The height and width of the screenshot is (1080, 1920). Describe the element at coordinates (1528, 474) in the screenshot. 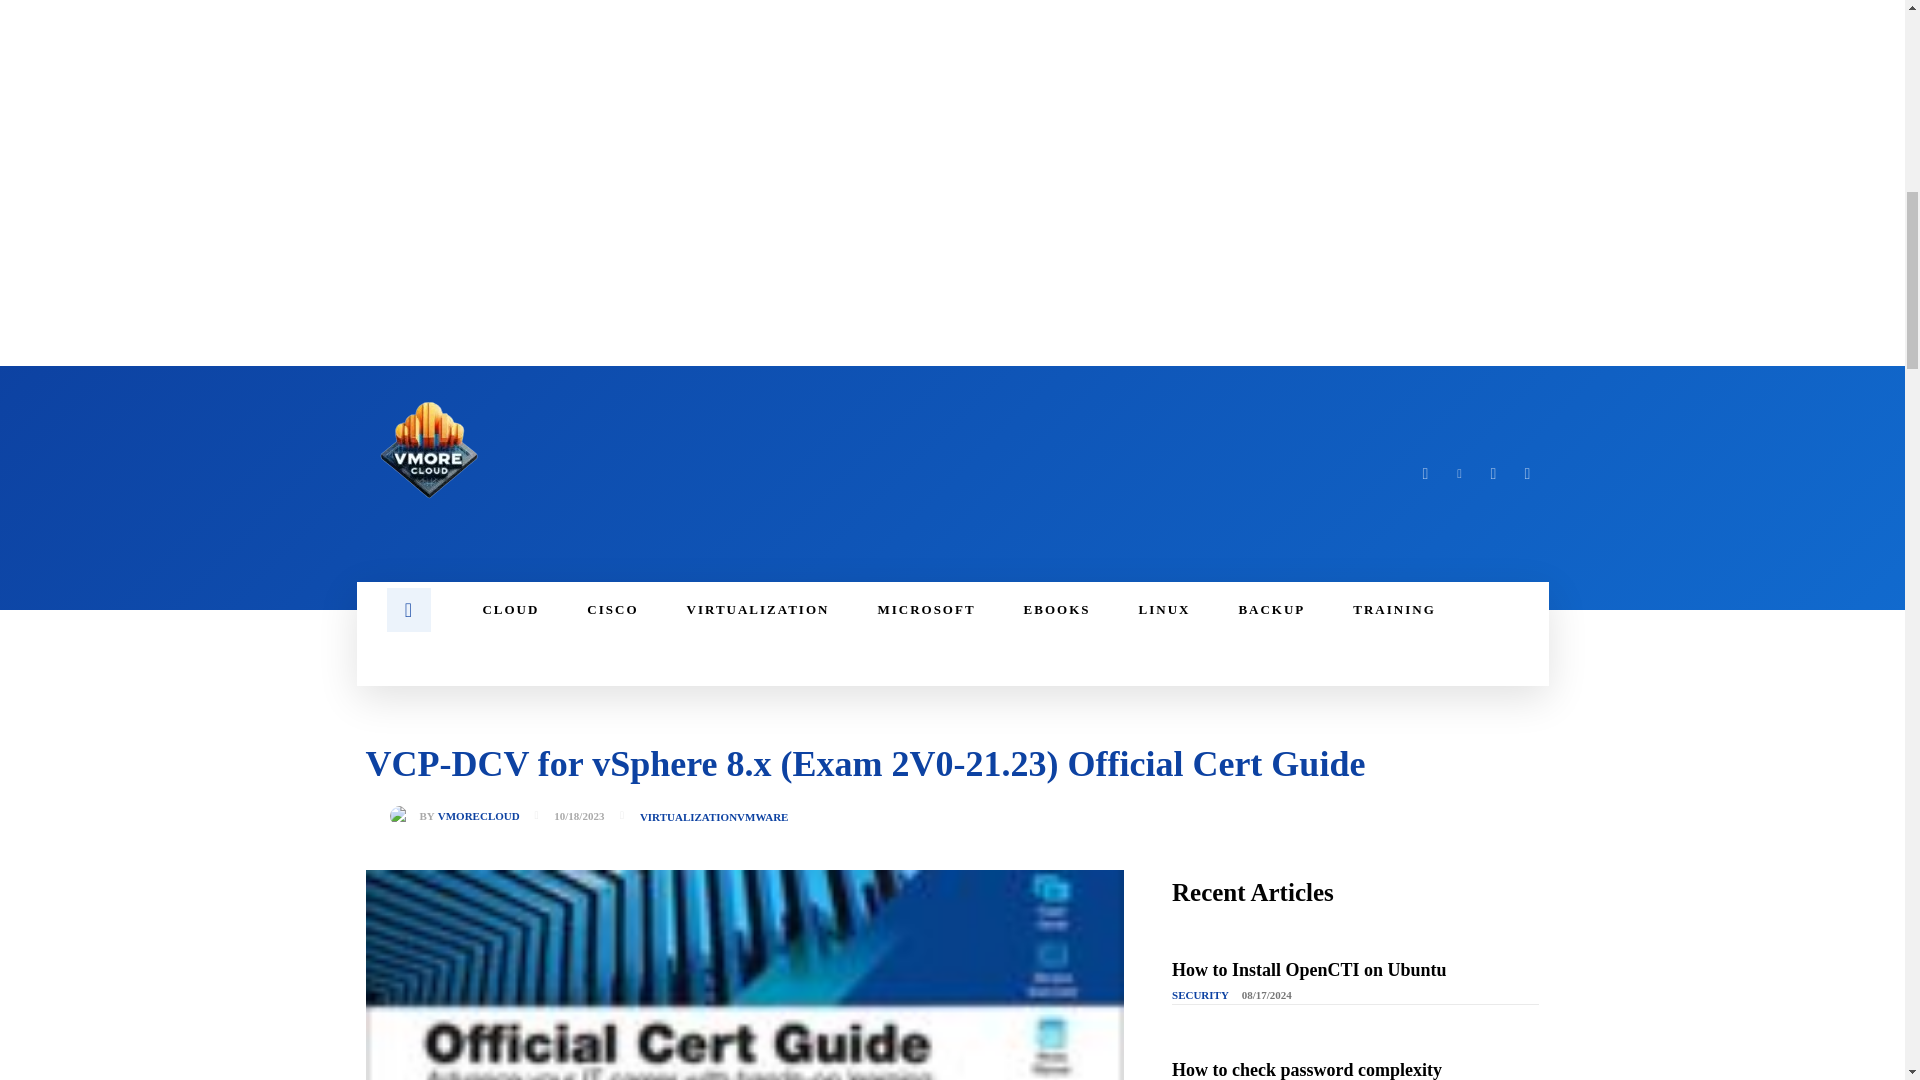

I see `Youtube` at that location.